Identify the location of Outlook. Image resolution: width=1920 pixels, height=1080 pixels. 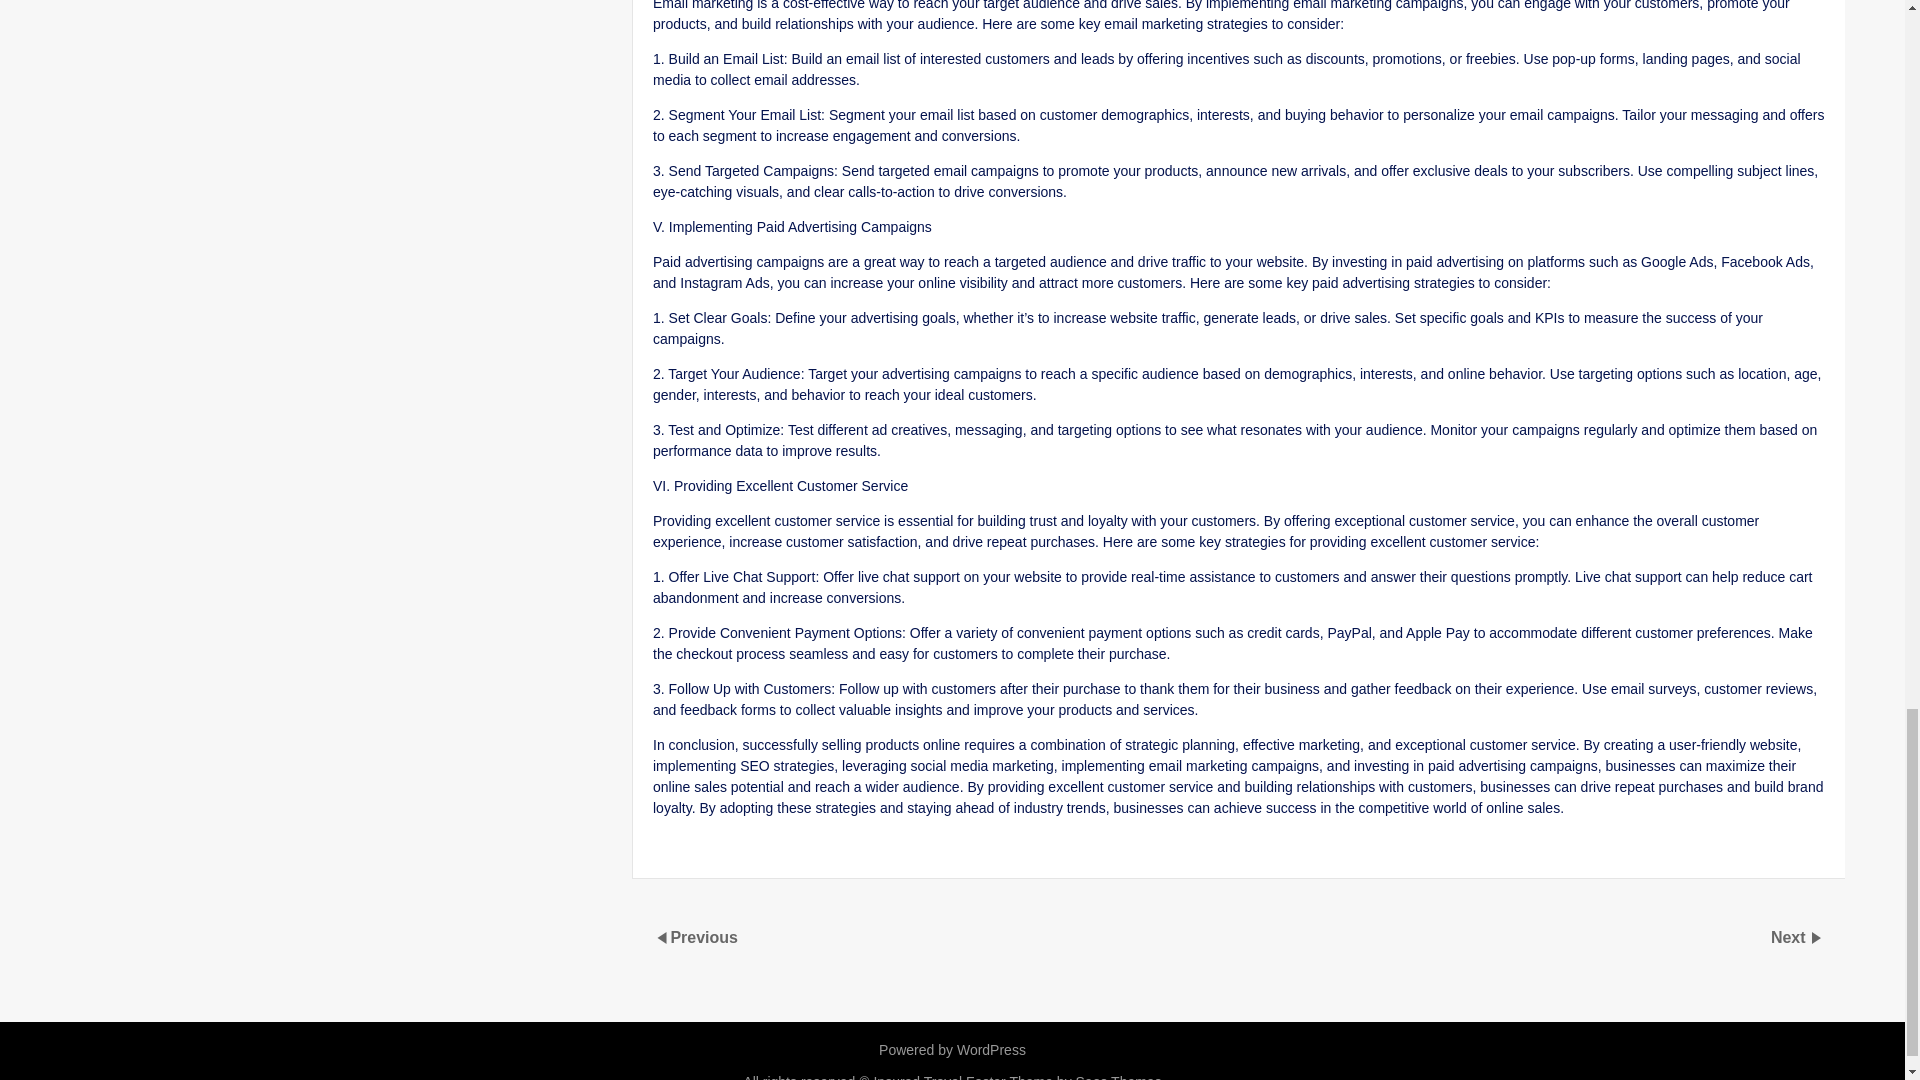
(701, 853).